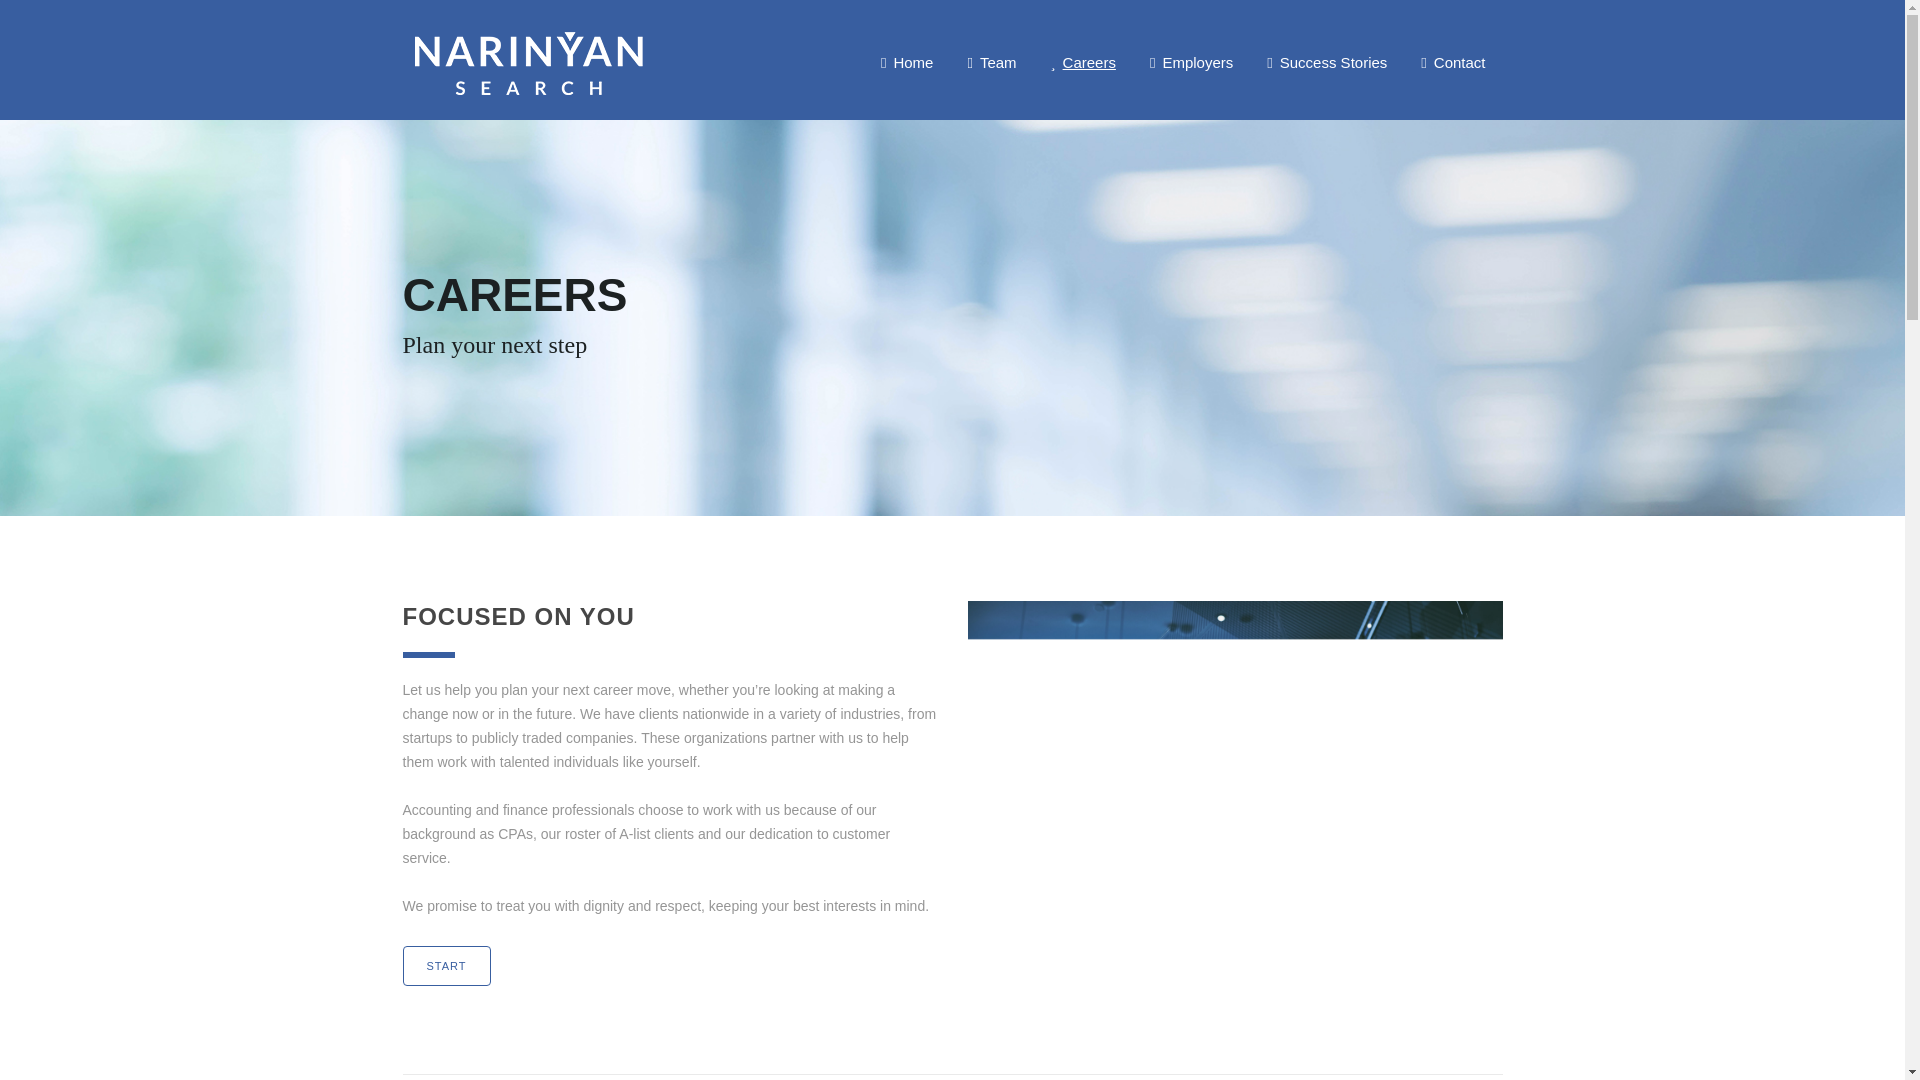  Describe the element at coordinates (445, 966) in the screenshot. I see `START` at that location.